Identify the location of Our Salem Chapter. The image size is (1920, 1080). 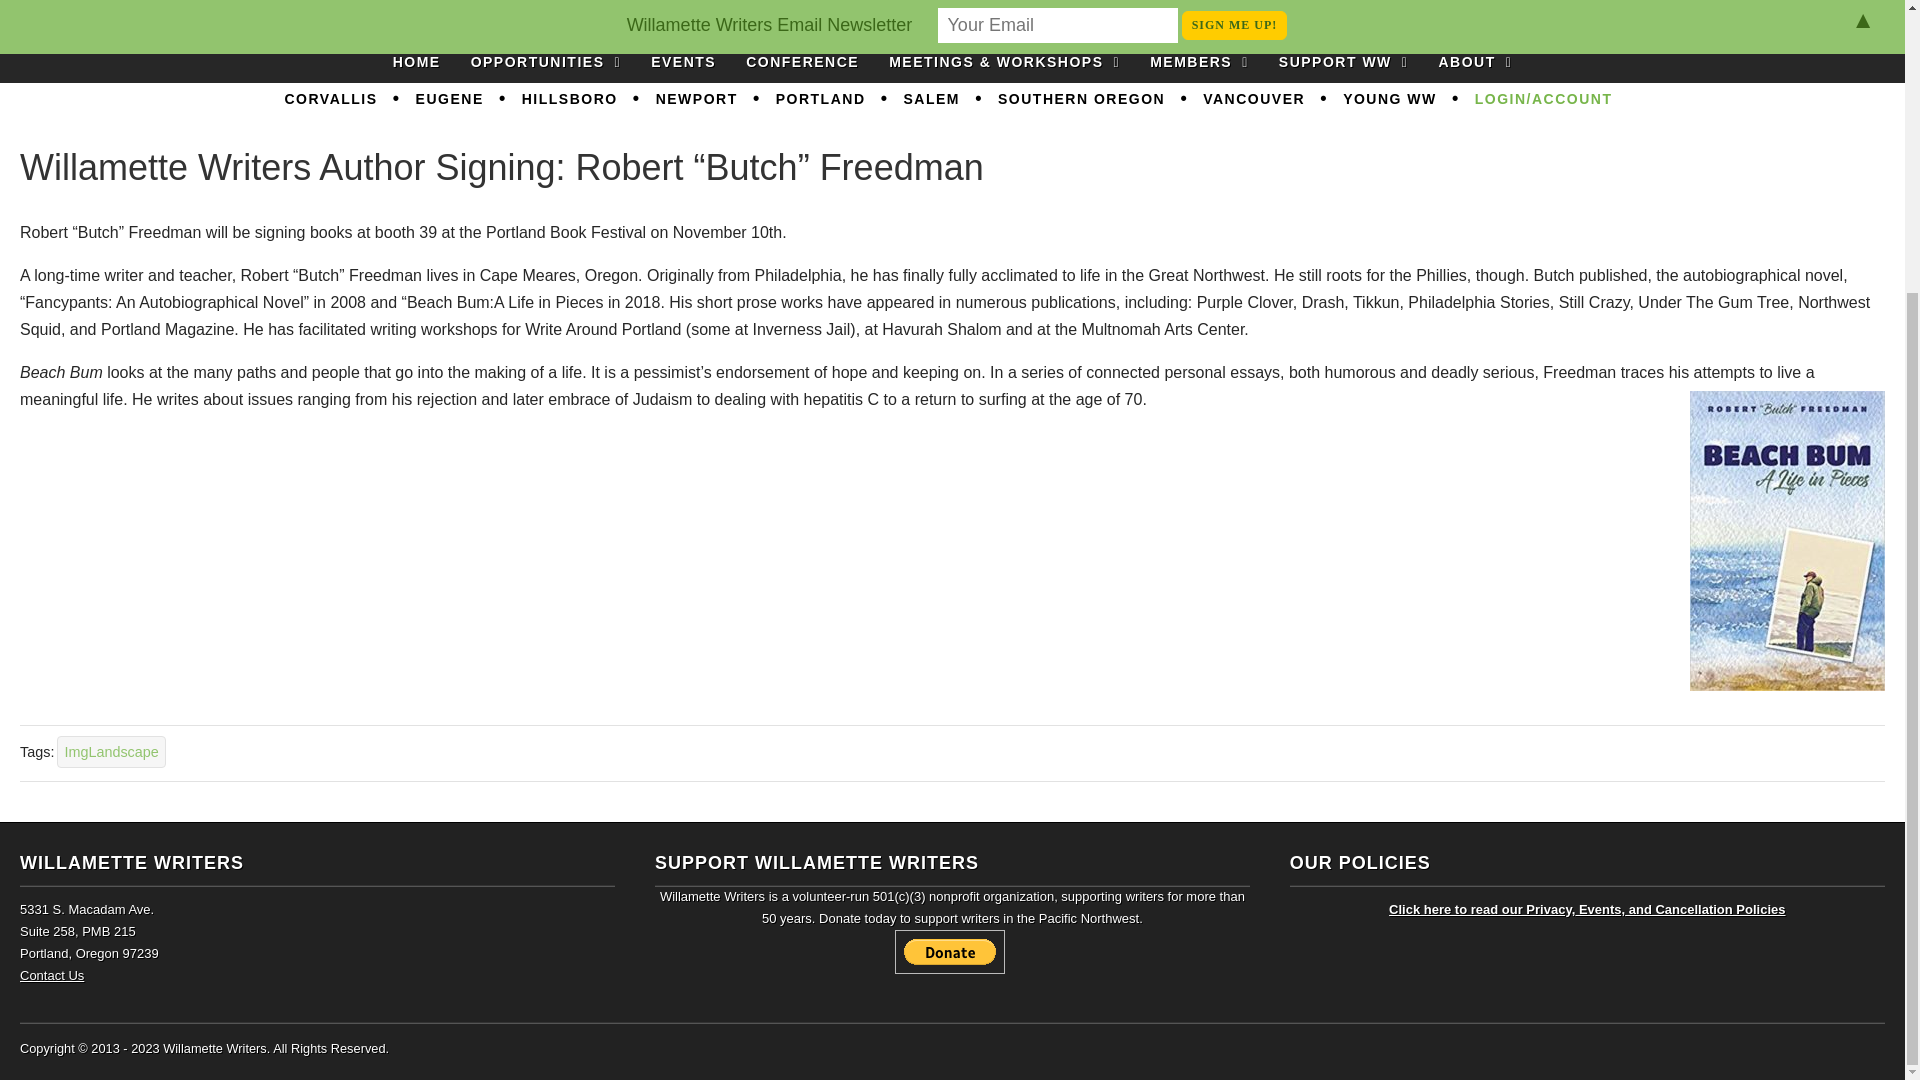
(932, 100).